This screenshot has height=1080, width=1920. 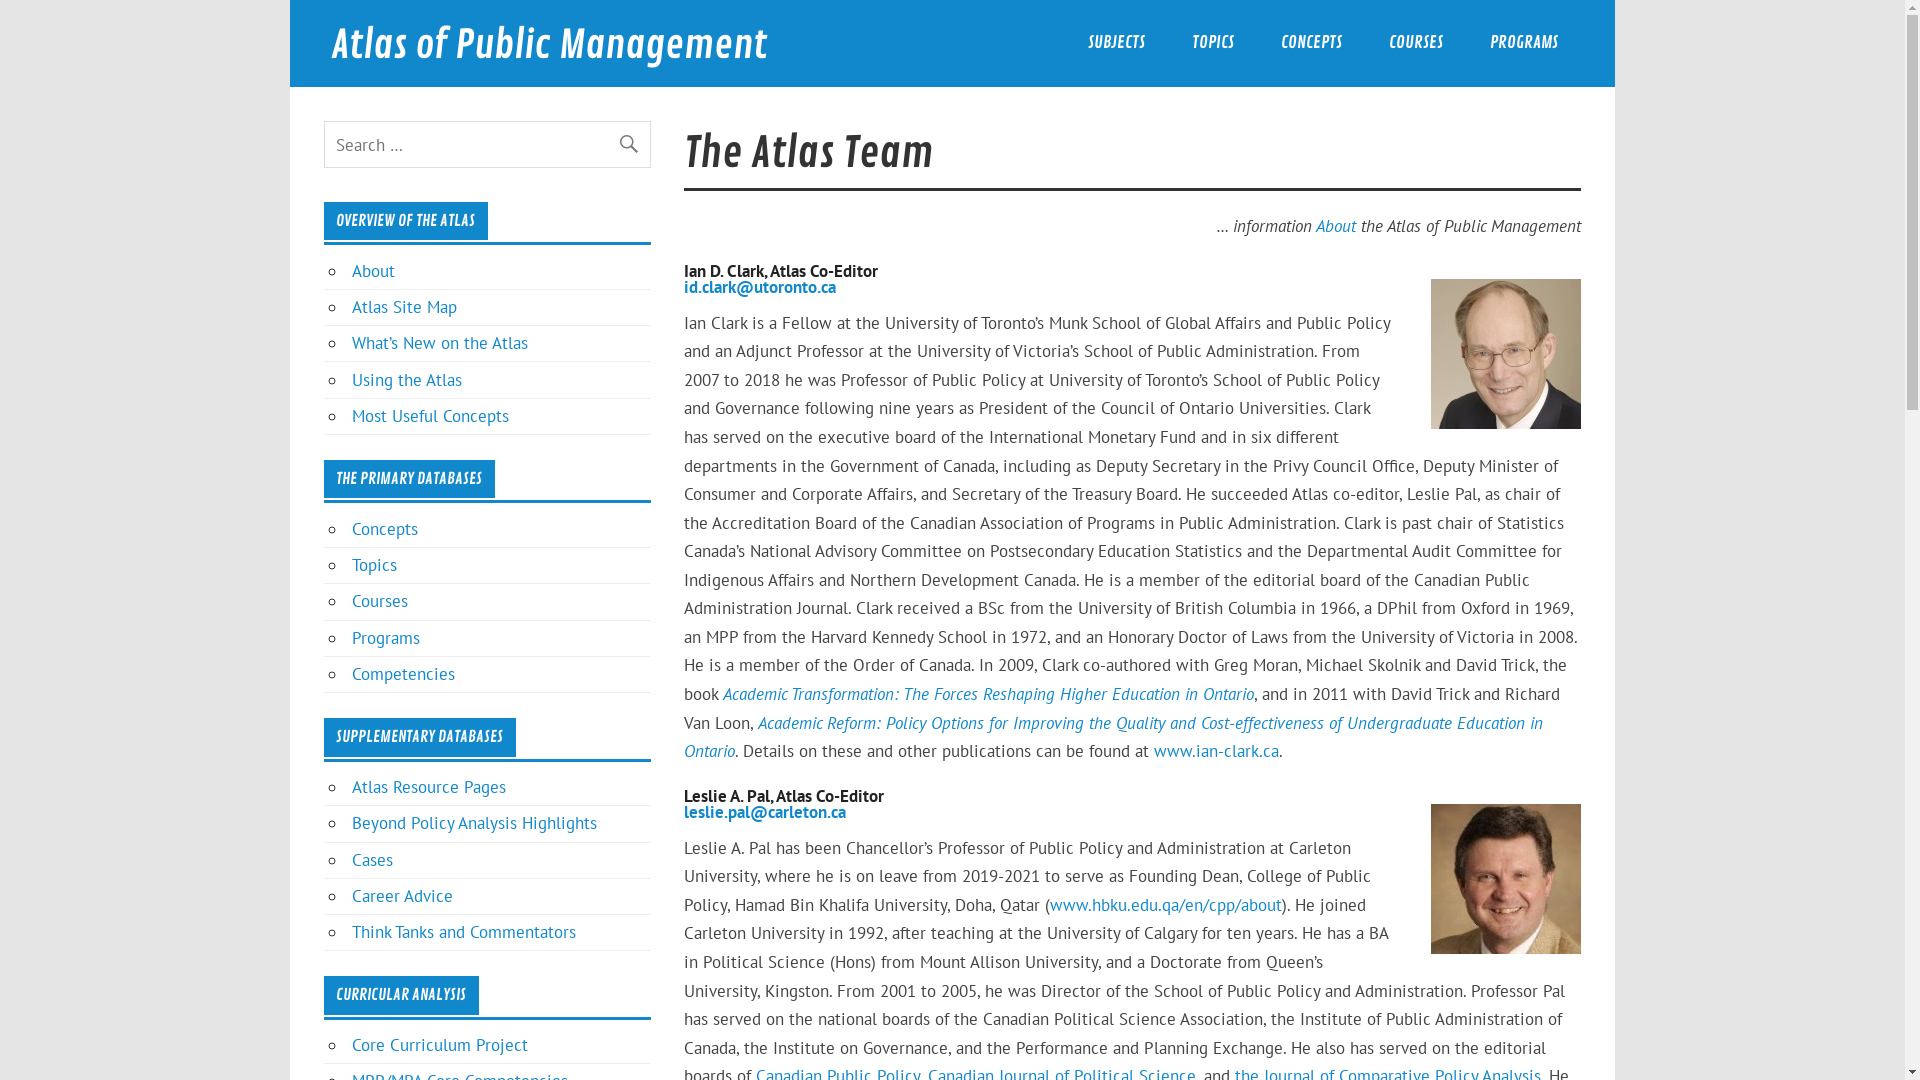 I want to click on Career Advice, so click(x=402, y=896).